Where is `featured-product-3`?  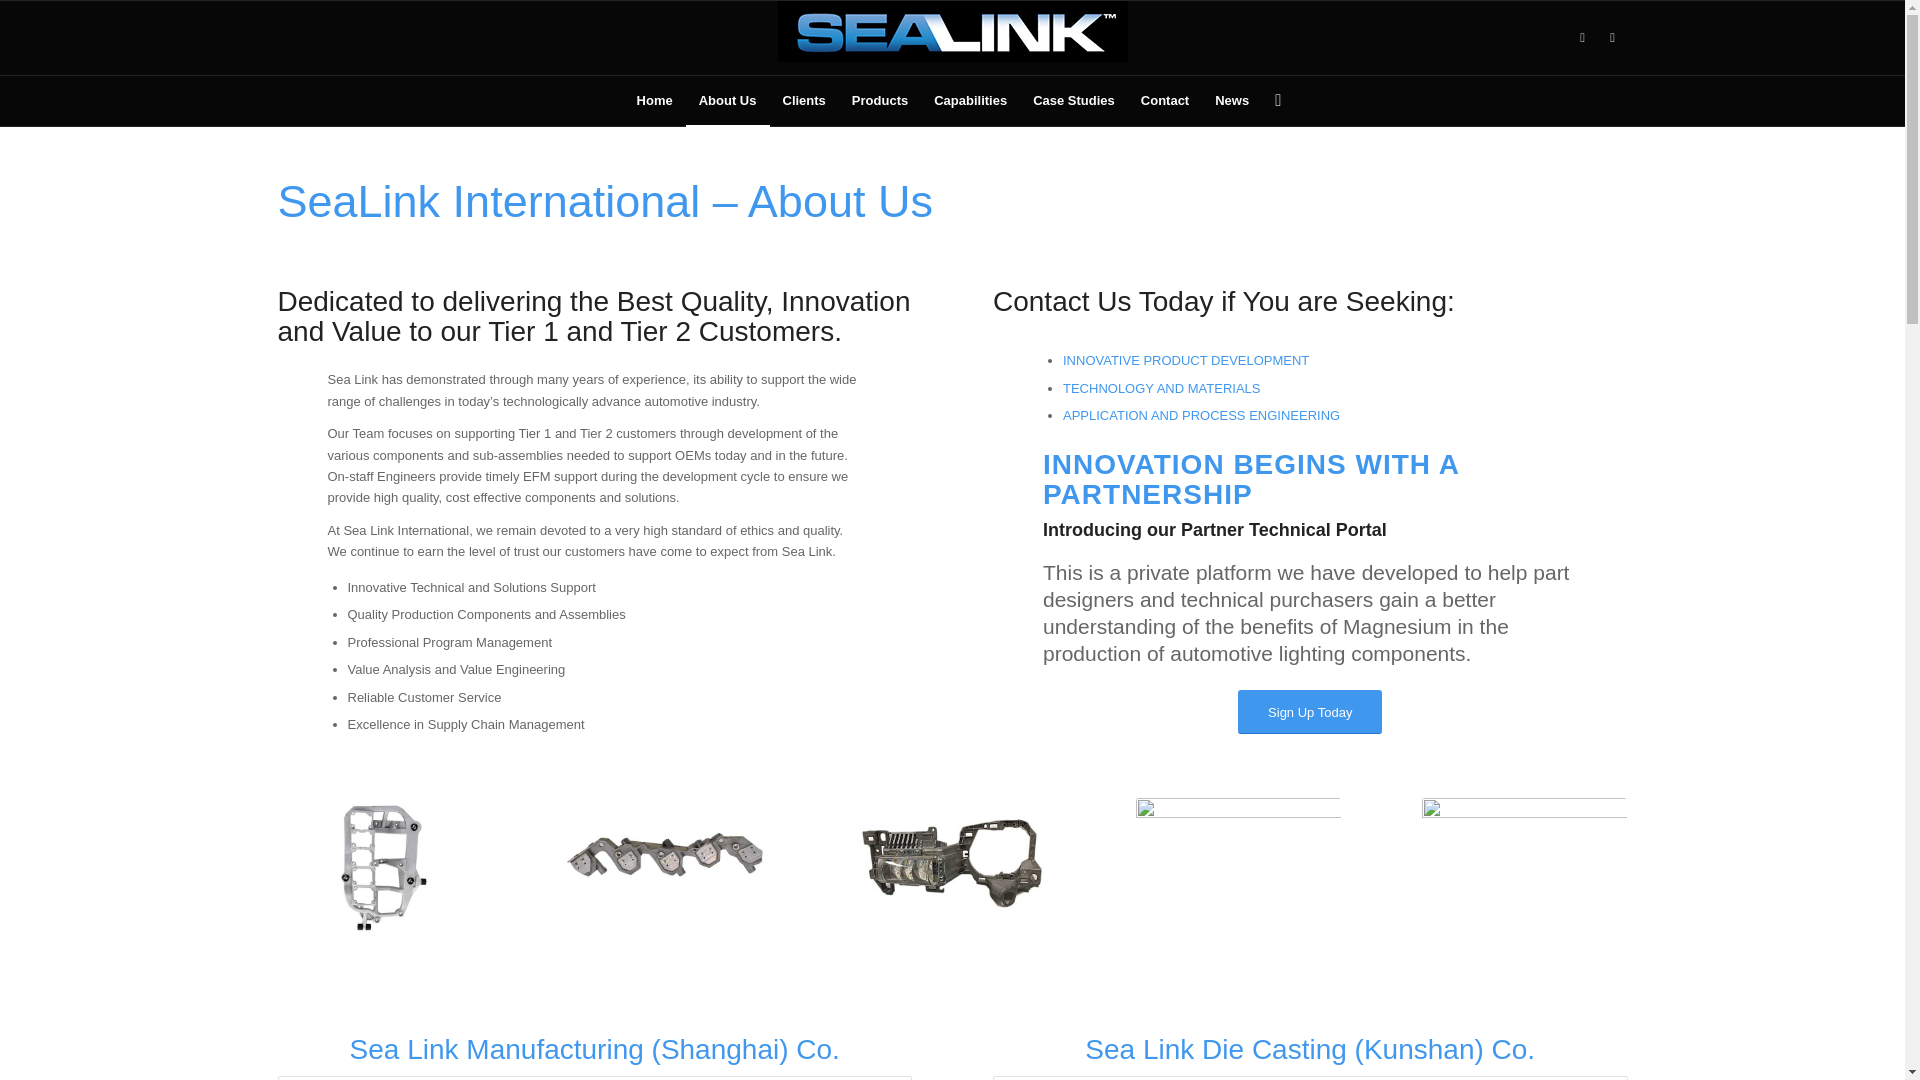 featured-product-3 is located at coordinates (1238, 866).